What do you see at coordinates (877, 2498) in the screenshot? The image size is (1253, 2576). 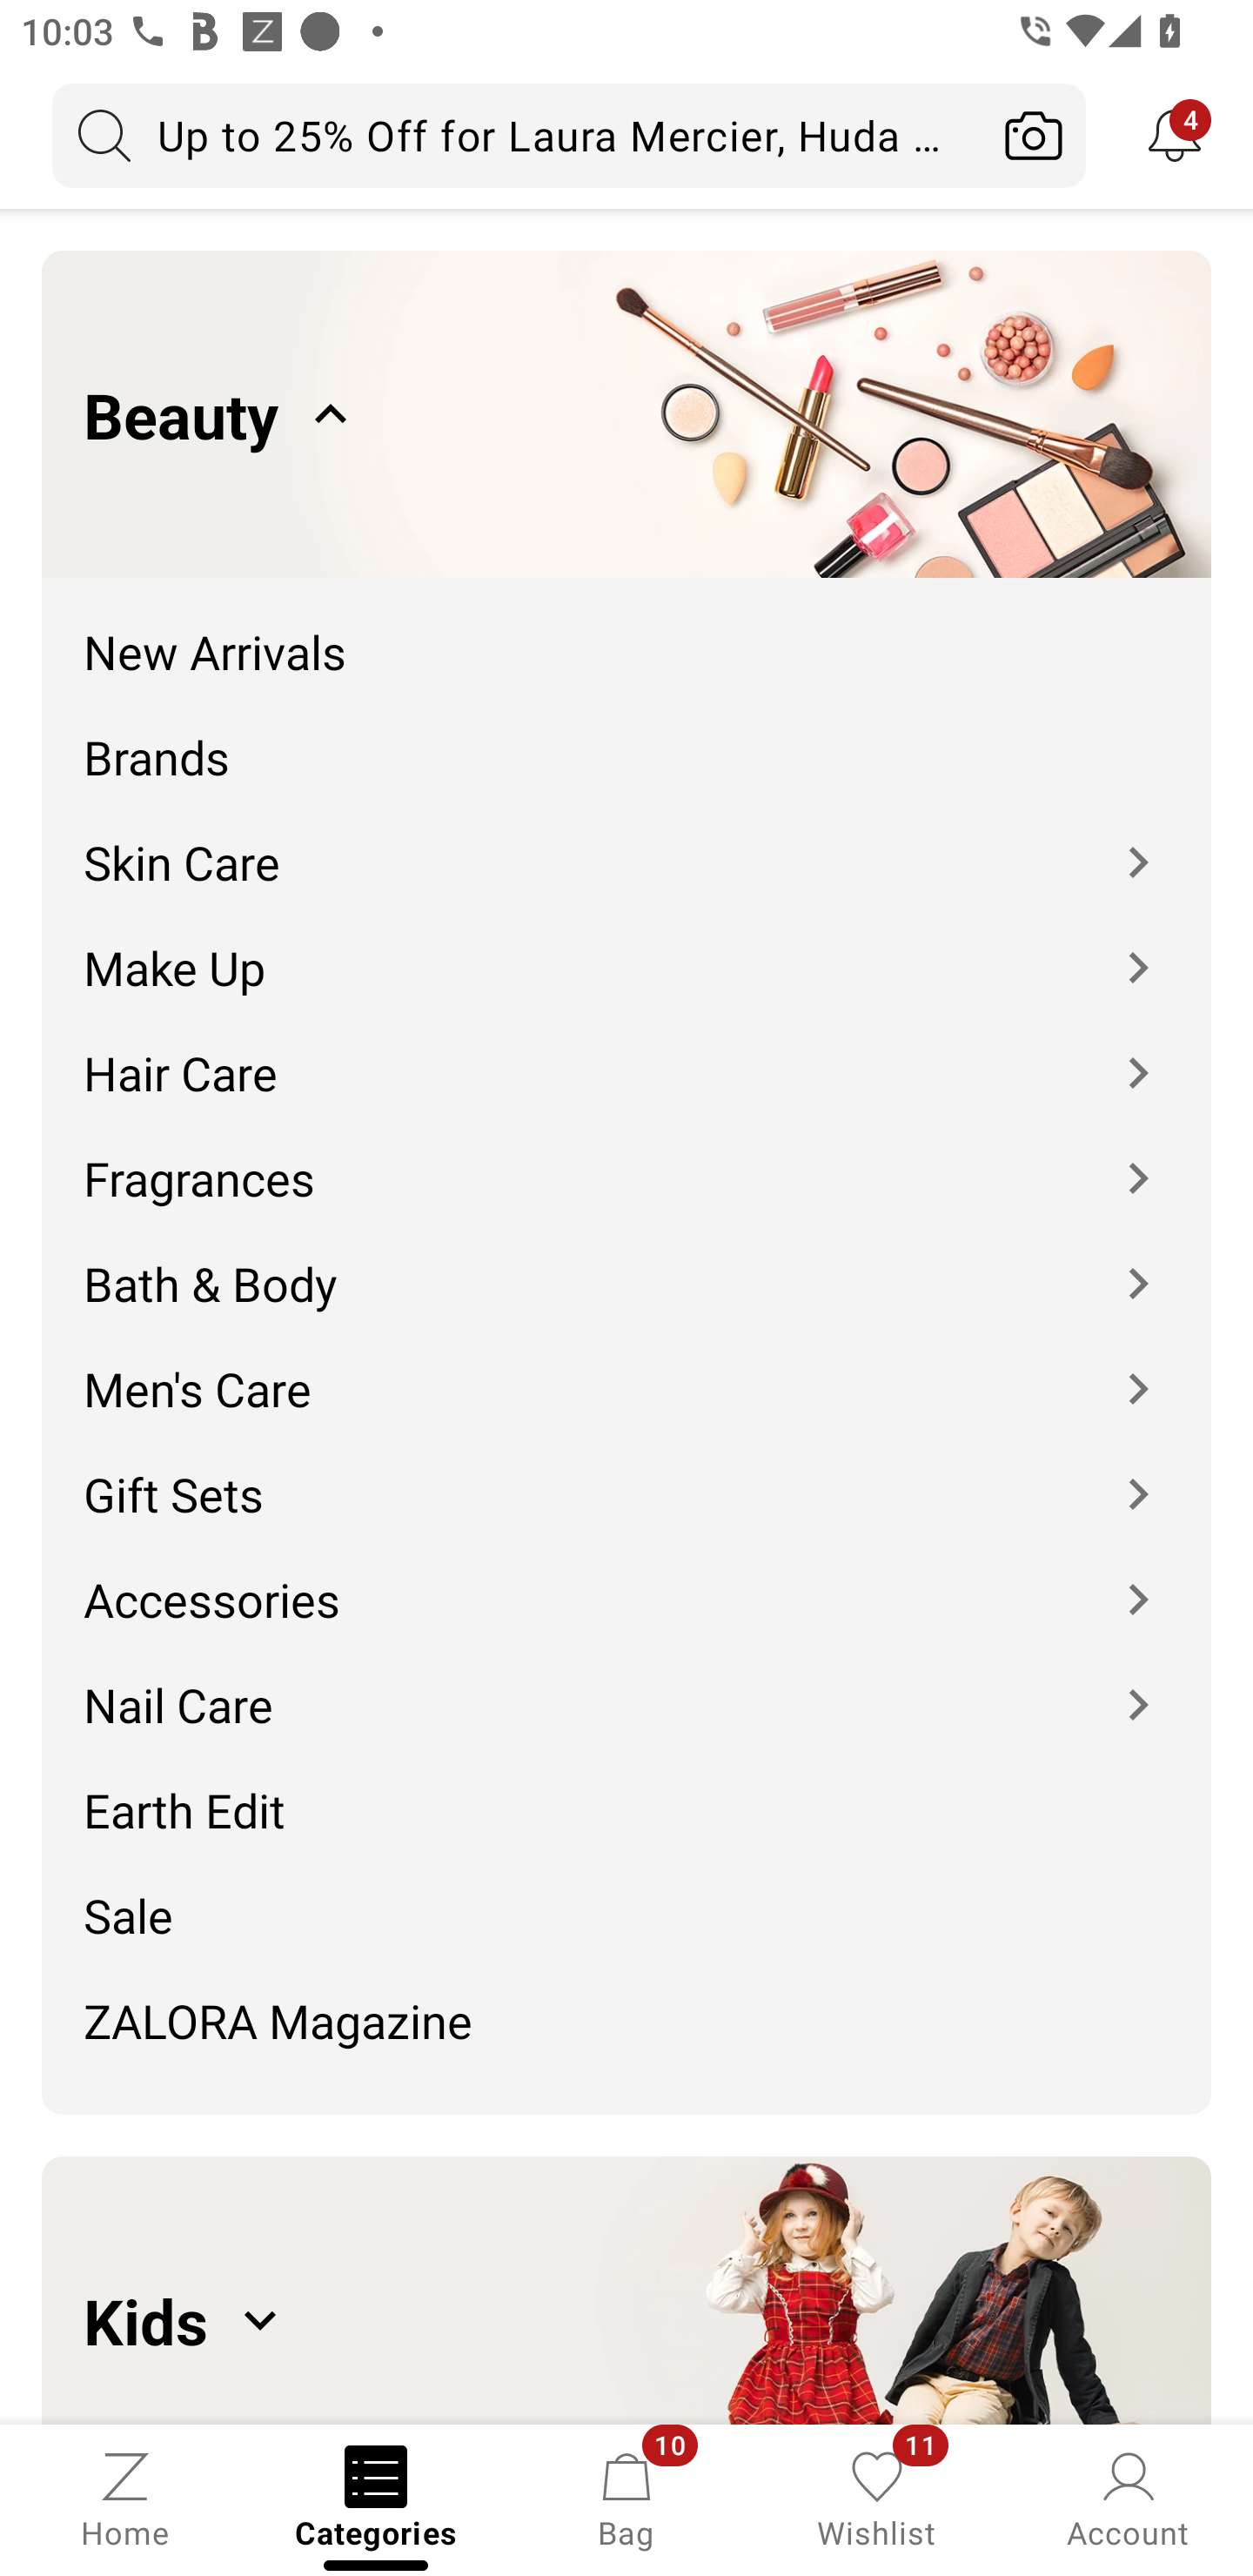 I see `Wishlist, 11 new notifications Wishlist` at bounding box center [877, 2498].